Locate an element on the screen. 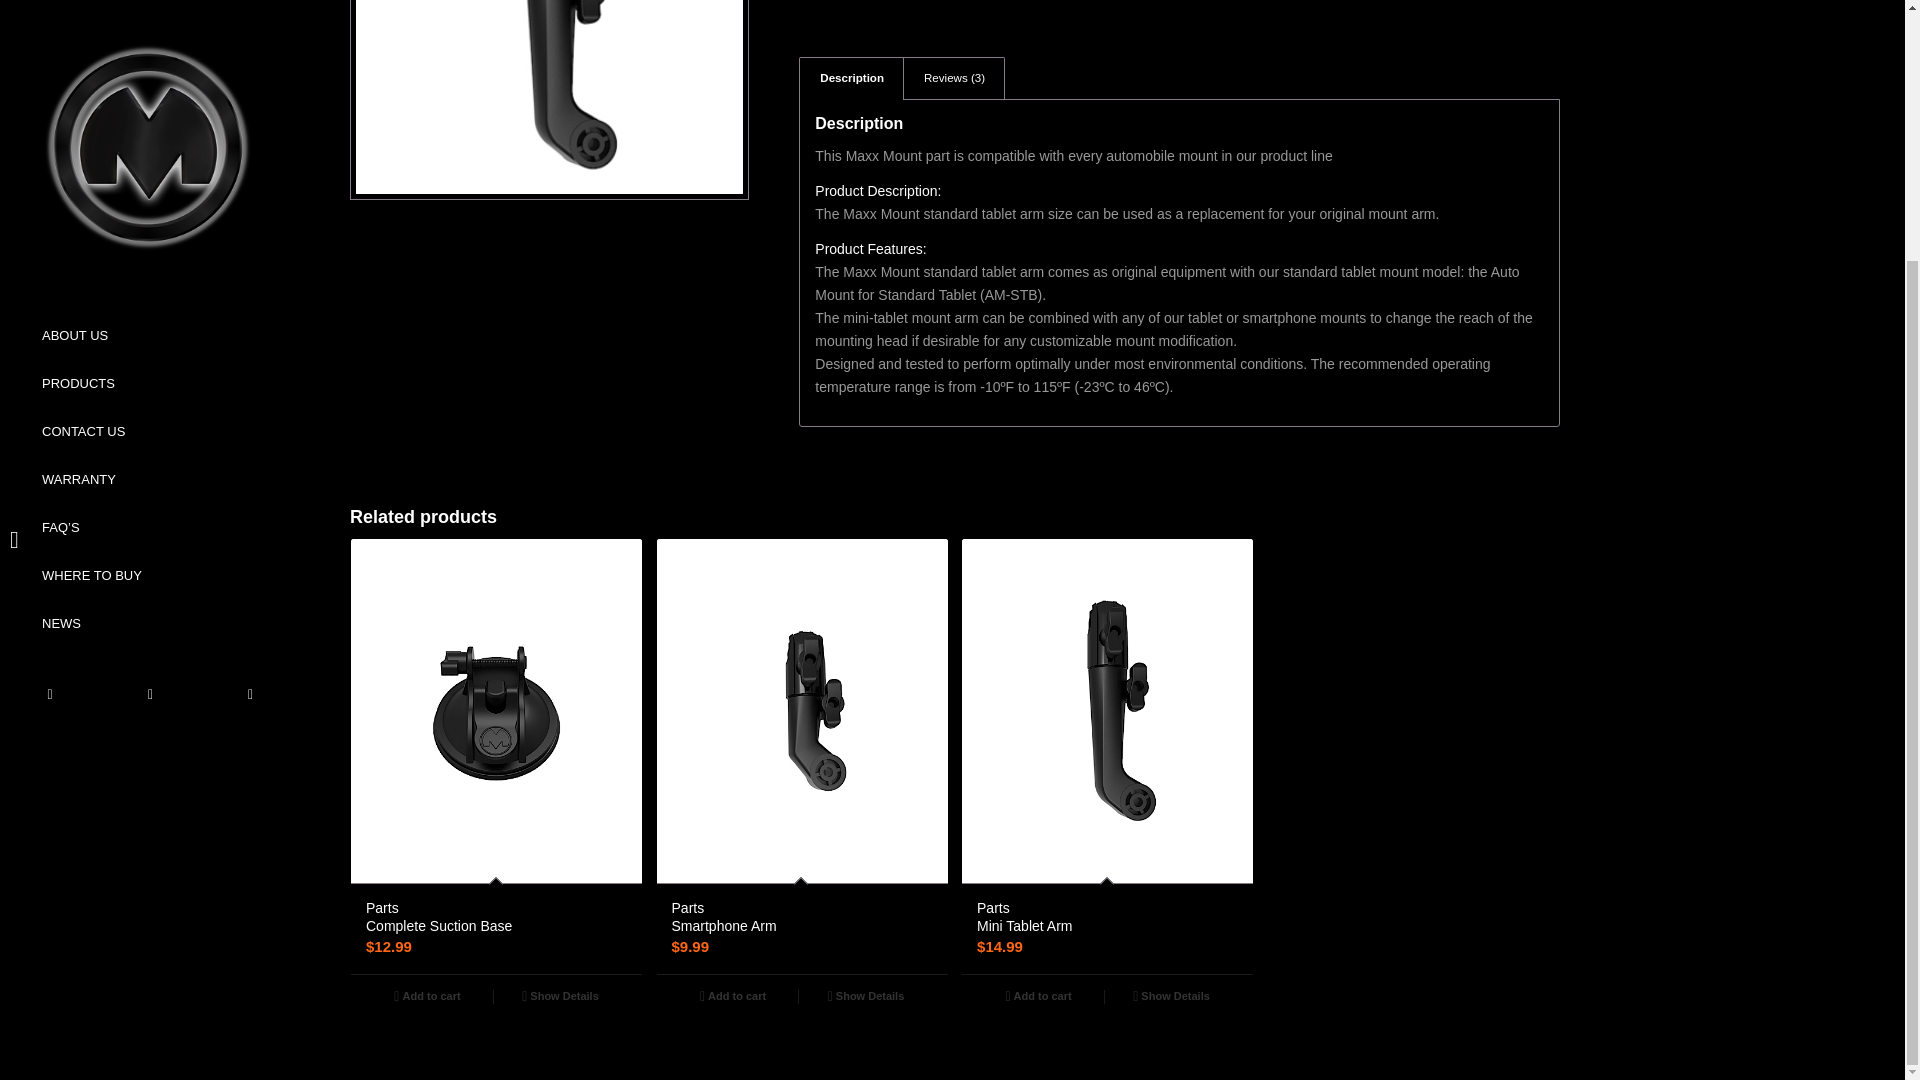  Facebook is located at coordinates (249, 364).